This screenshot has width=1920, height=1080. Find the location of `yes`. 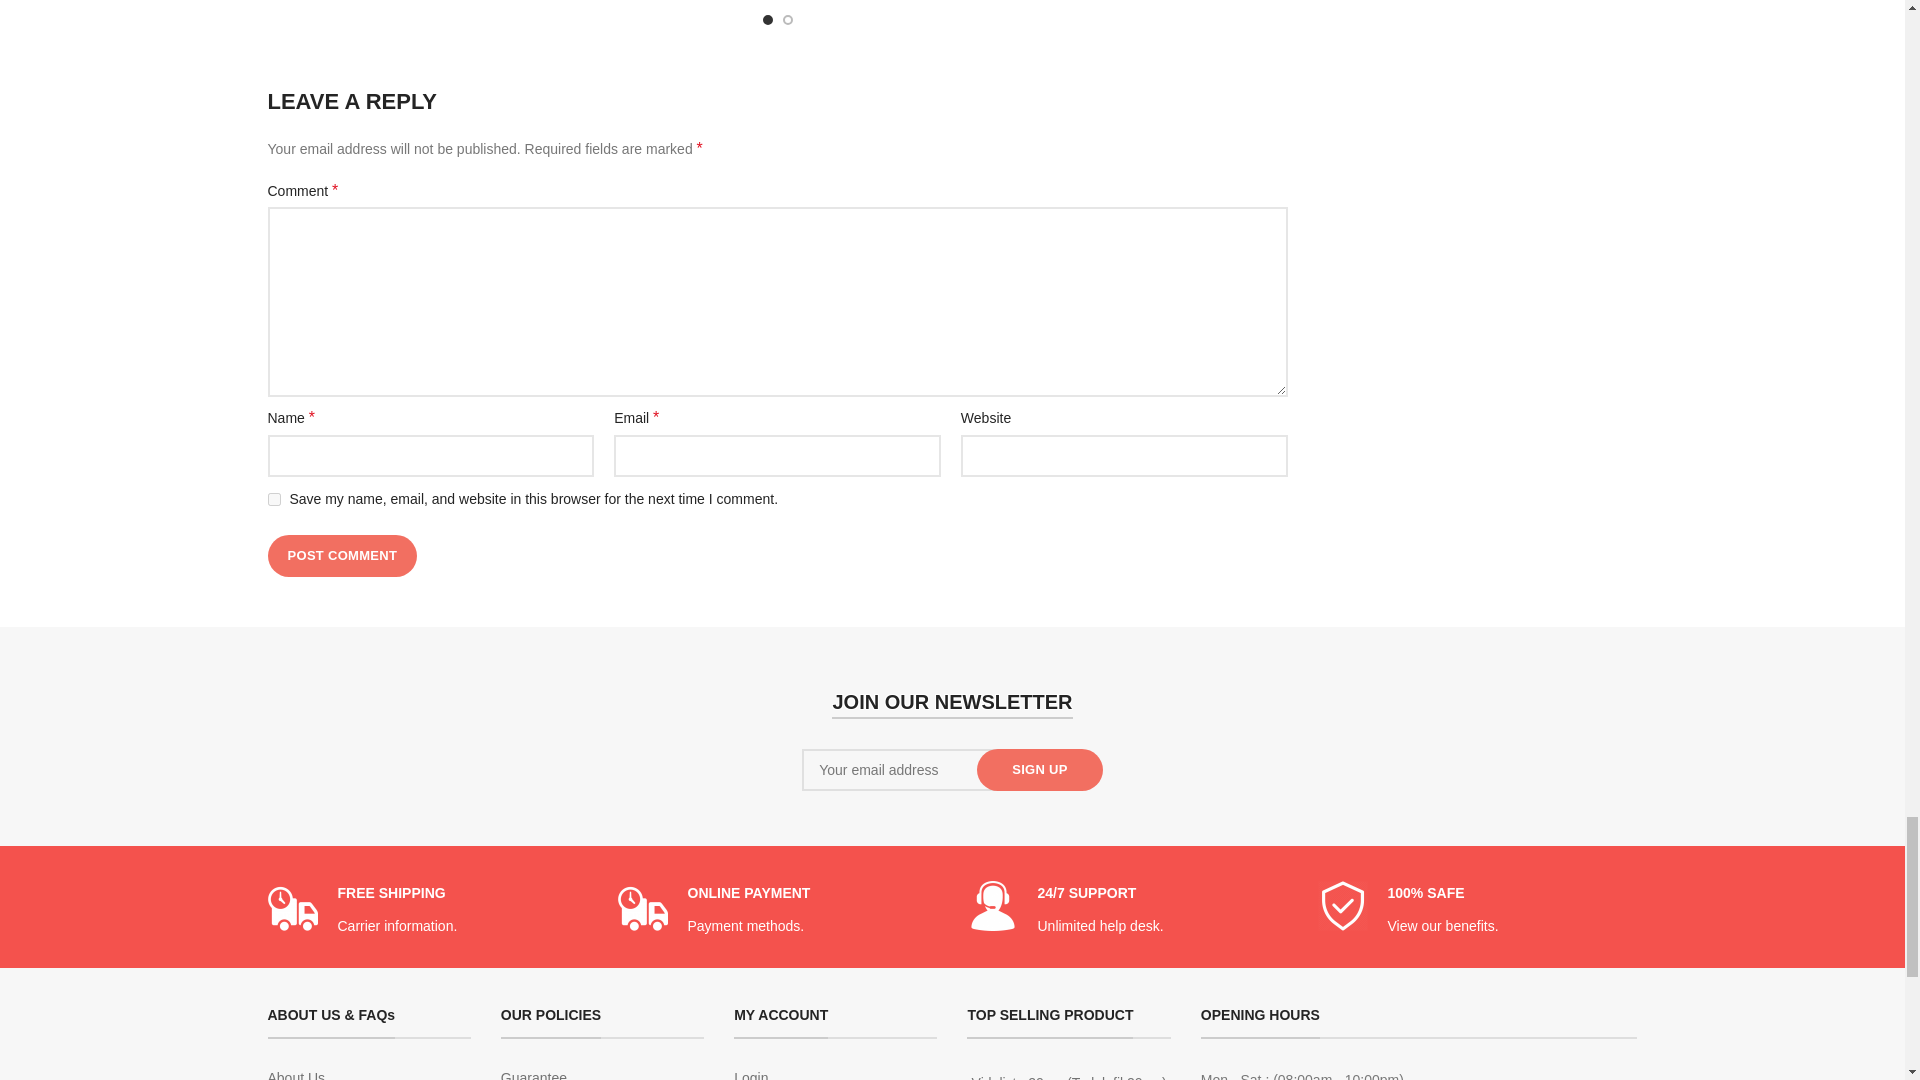

yes is located at coordinates (274, 499).